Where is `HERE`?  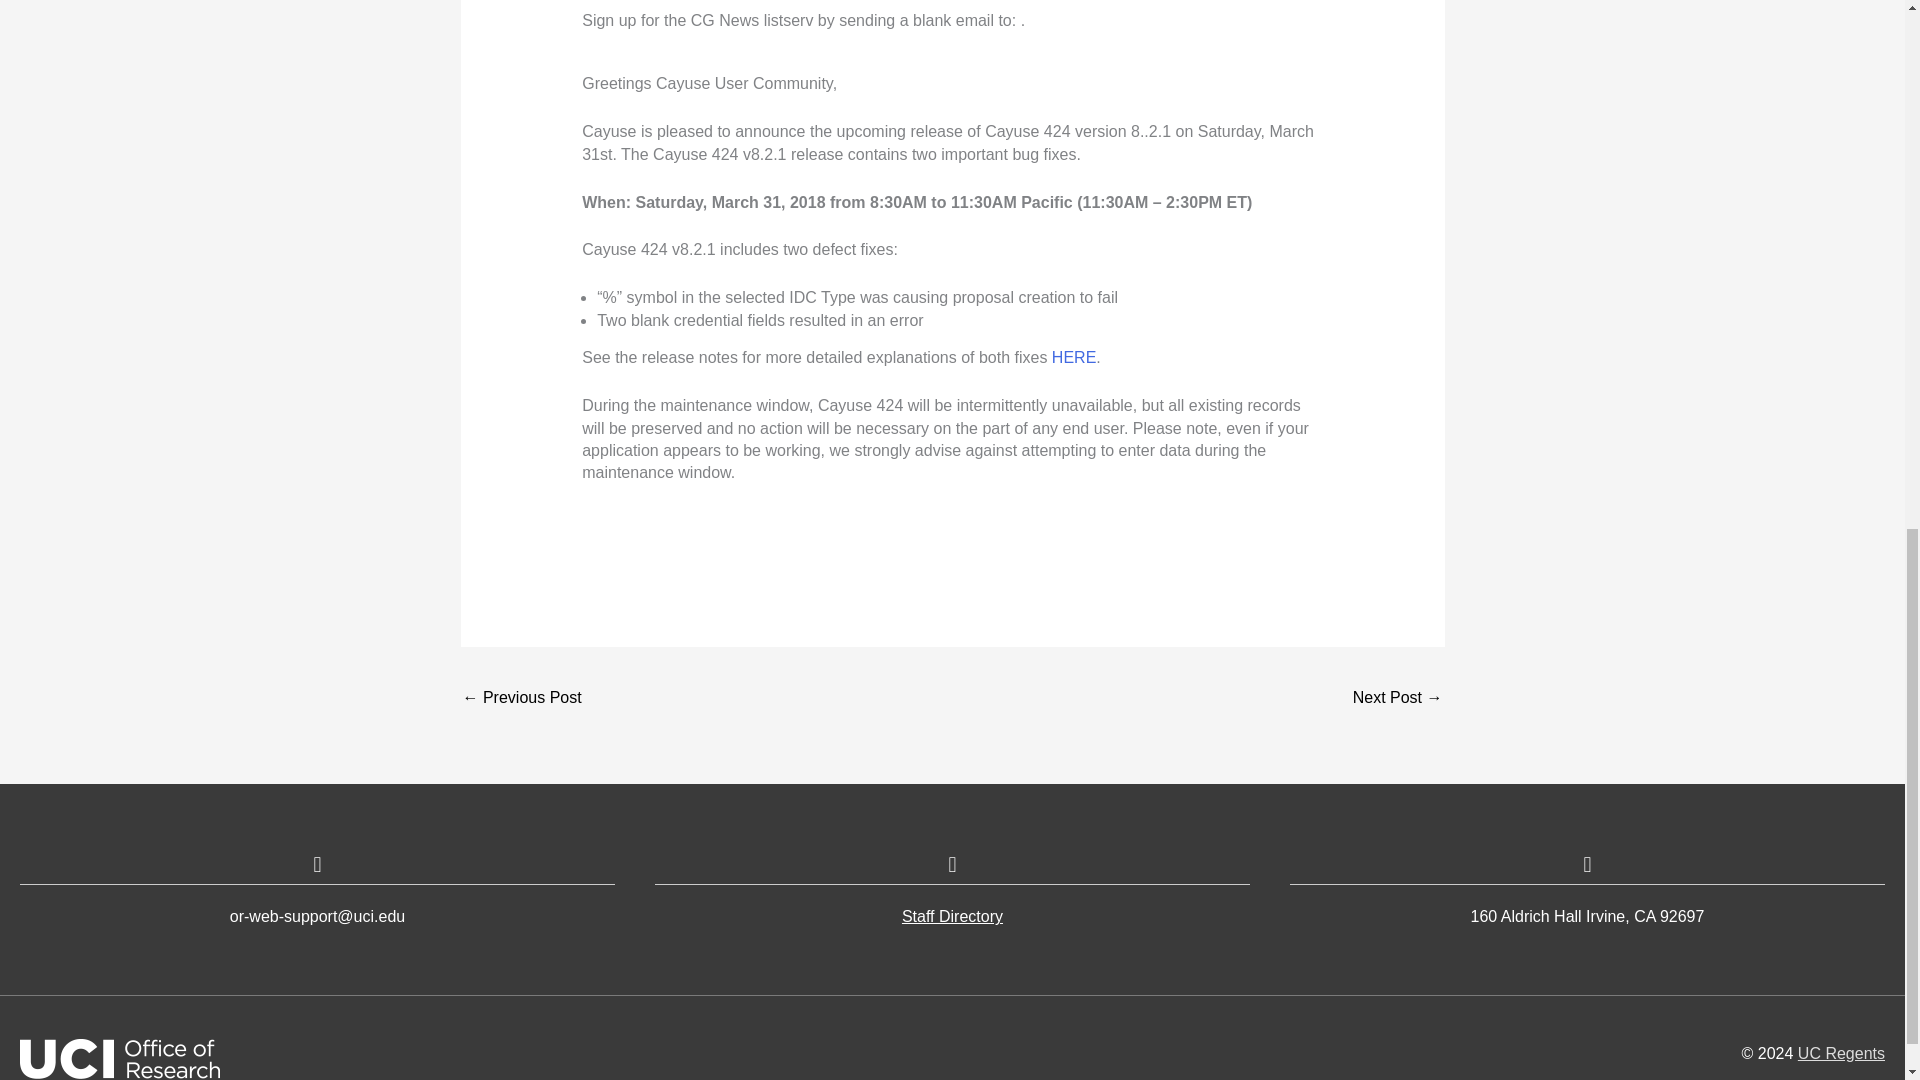
HERE is located at coordinates (1074, 357).